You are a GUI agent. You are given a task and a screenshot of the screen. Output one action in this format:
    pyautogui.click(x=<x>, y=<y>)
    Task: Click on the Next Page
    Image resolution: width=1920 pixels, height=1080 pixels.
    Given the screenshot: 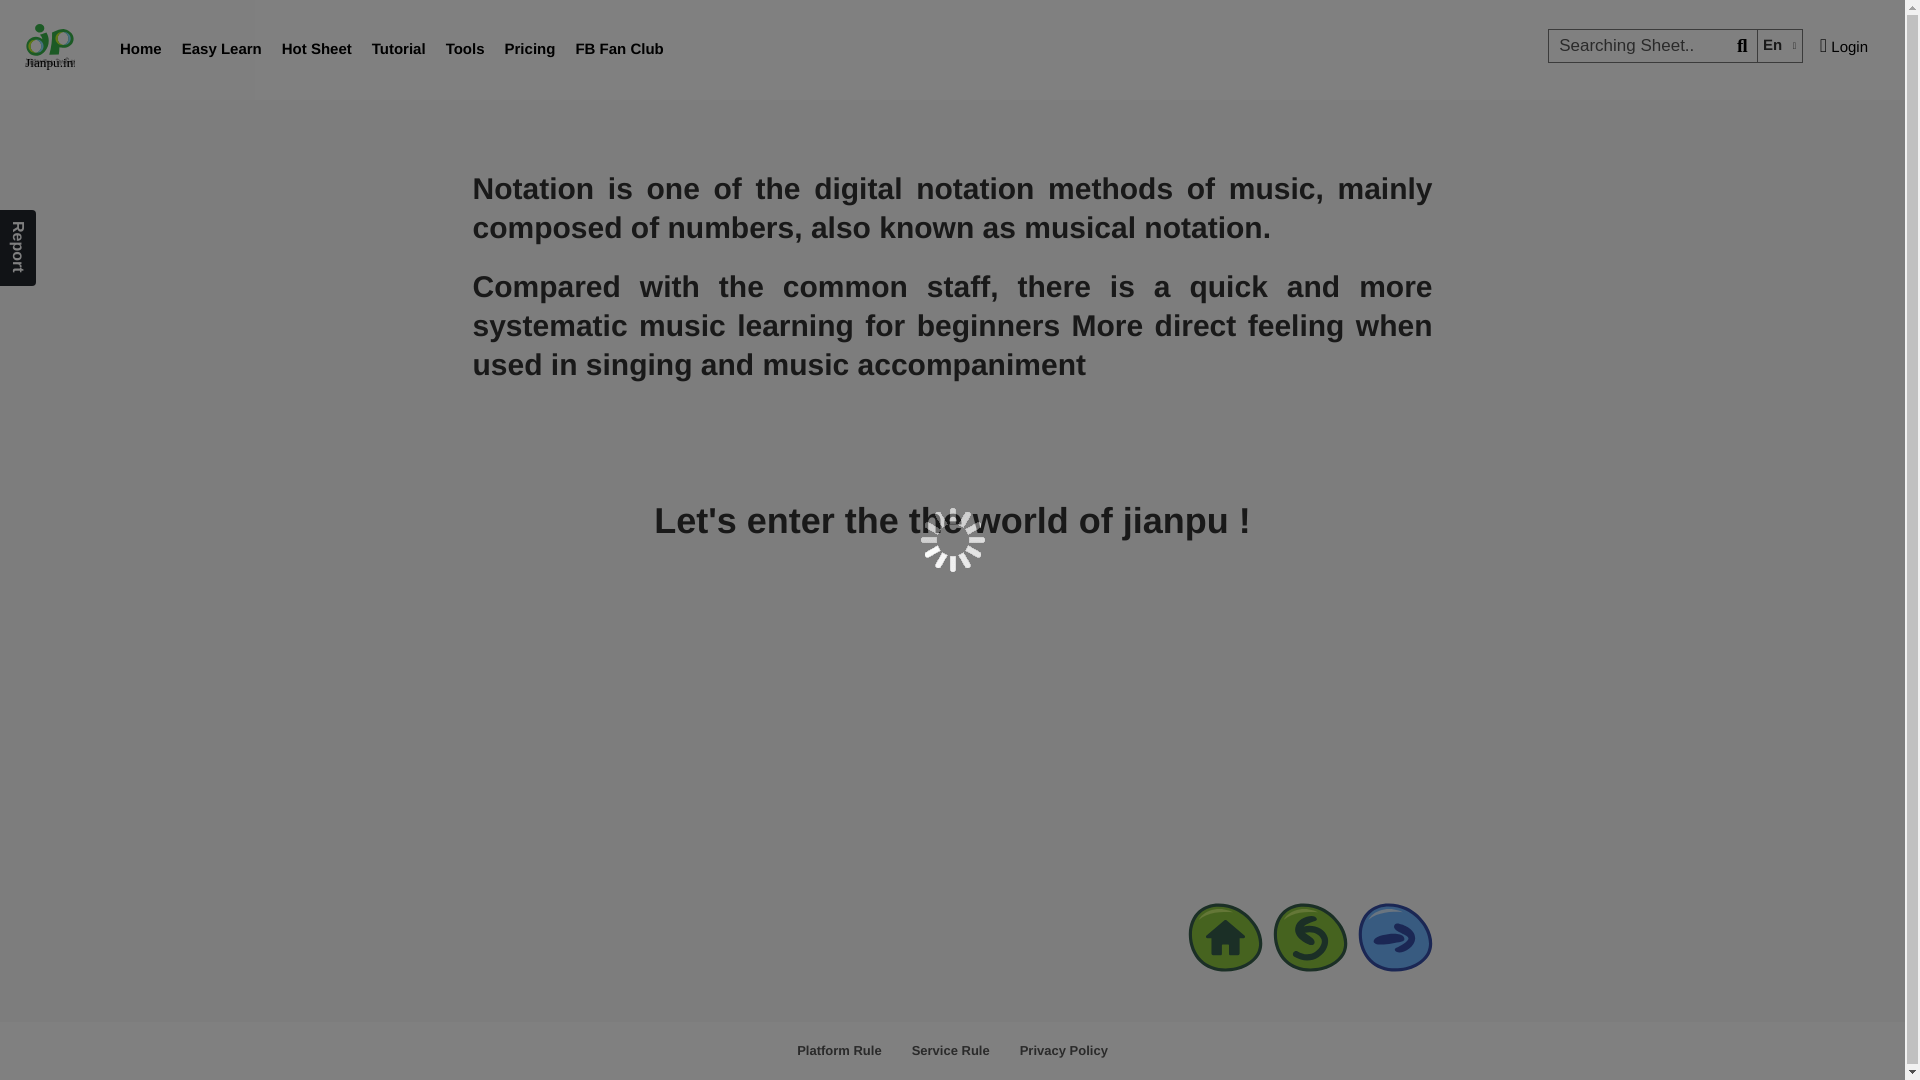 What is the action you would take?
    pyautogui.click(x=1394, y=937)
    